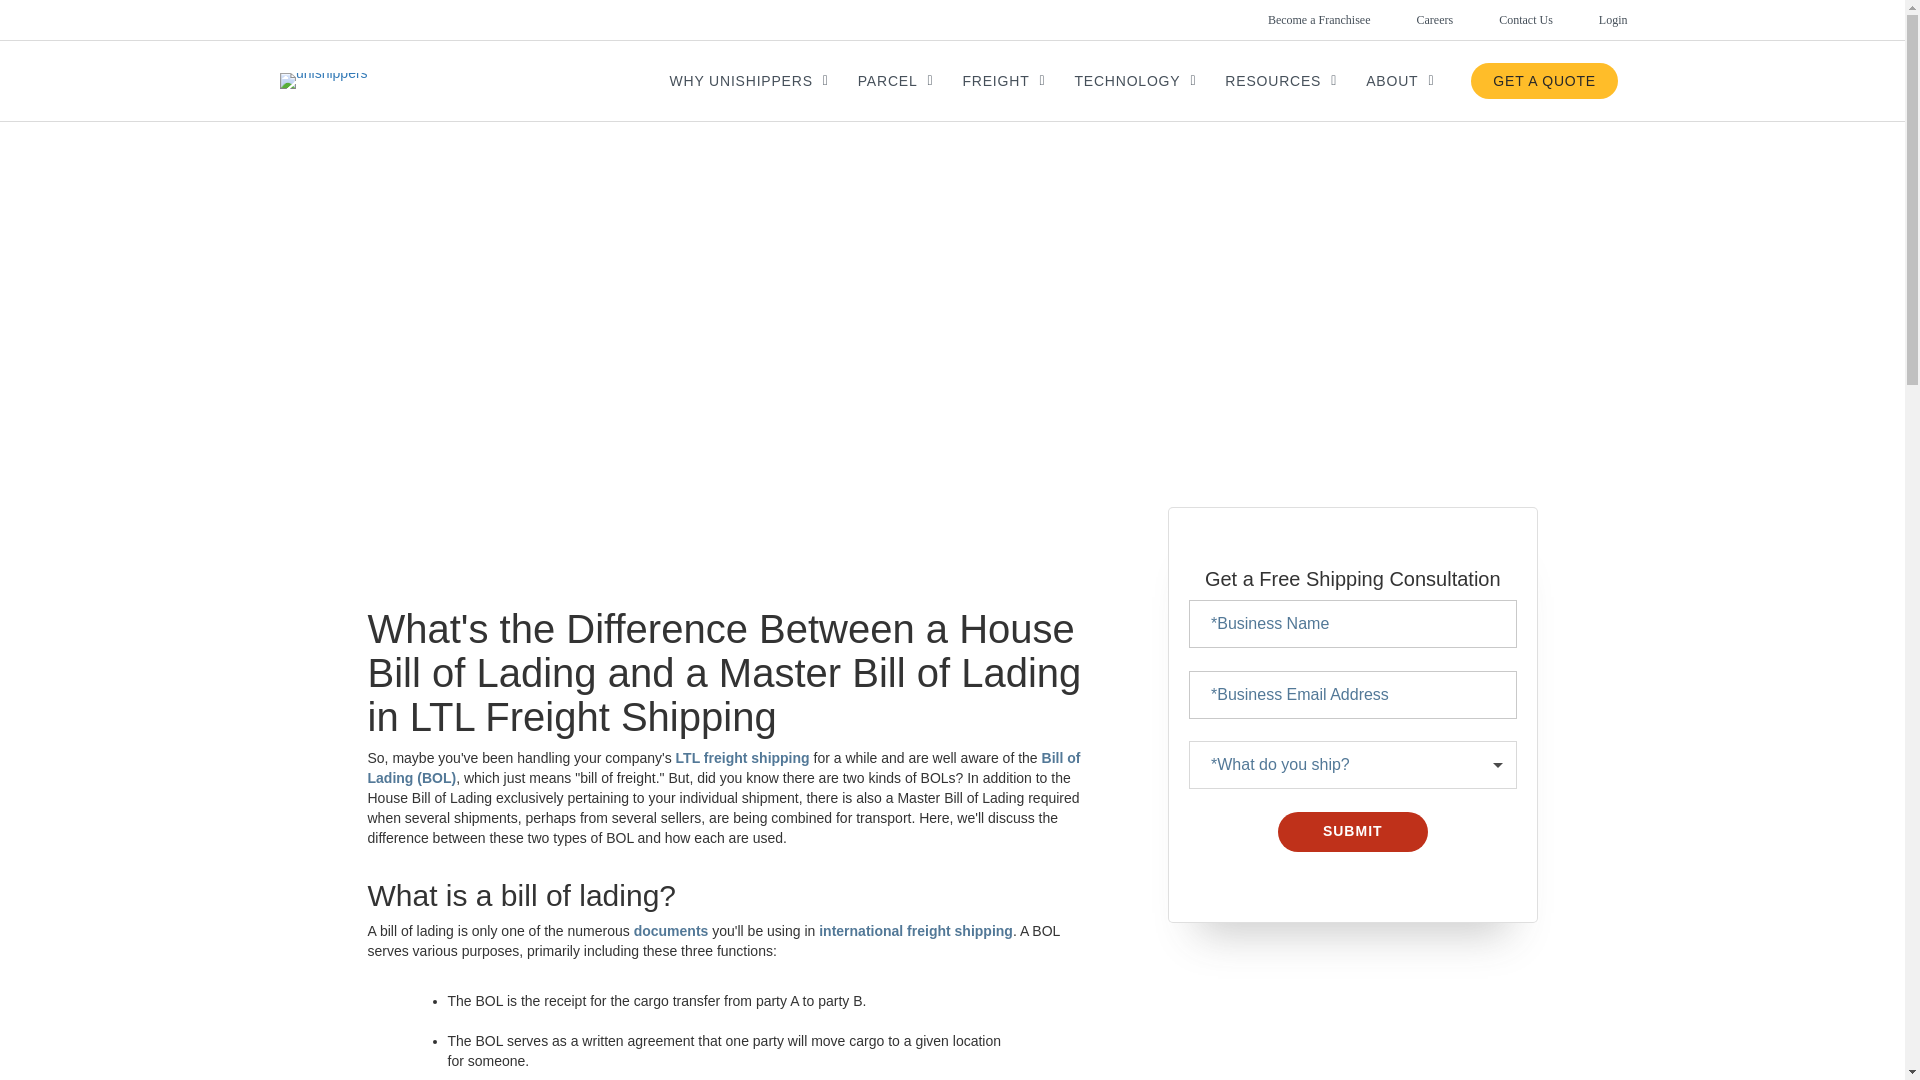  Describe the element at coordinates (749, 81) in the screenshot. I see `WHY UNISHIPPERS` at that location.